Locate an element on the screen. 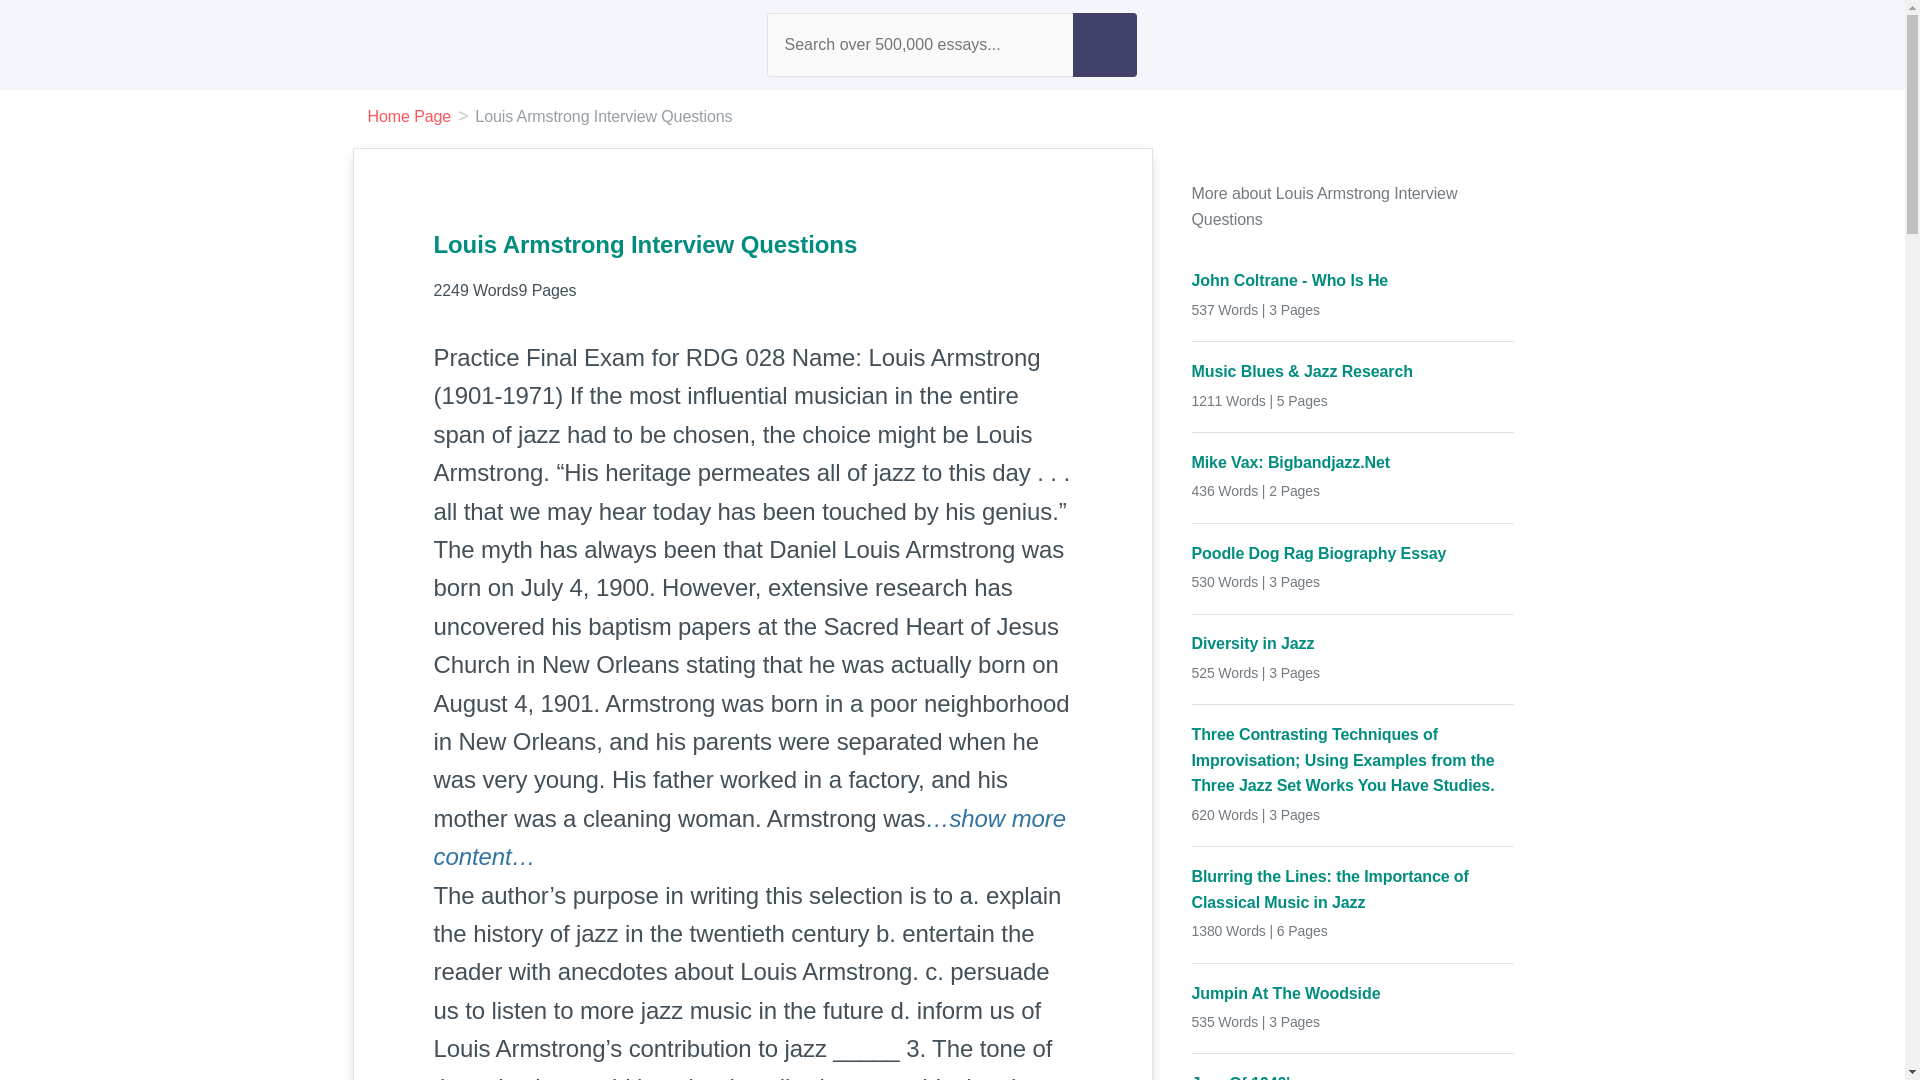  Jazz Of 1940's is located at coordinates (1353, 1076).